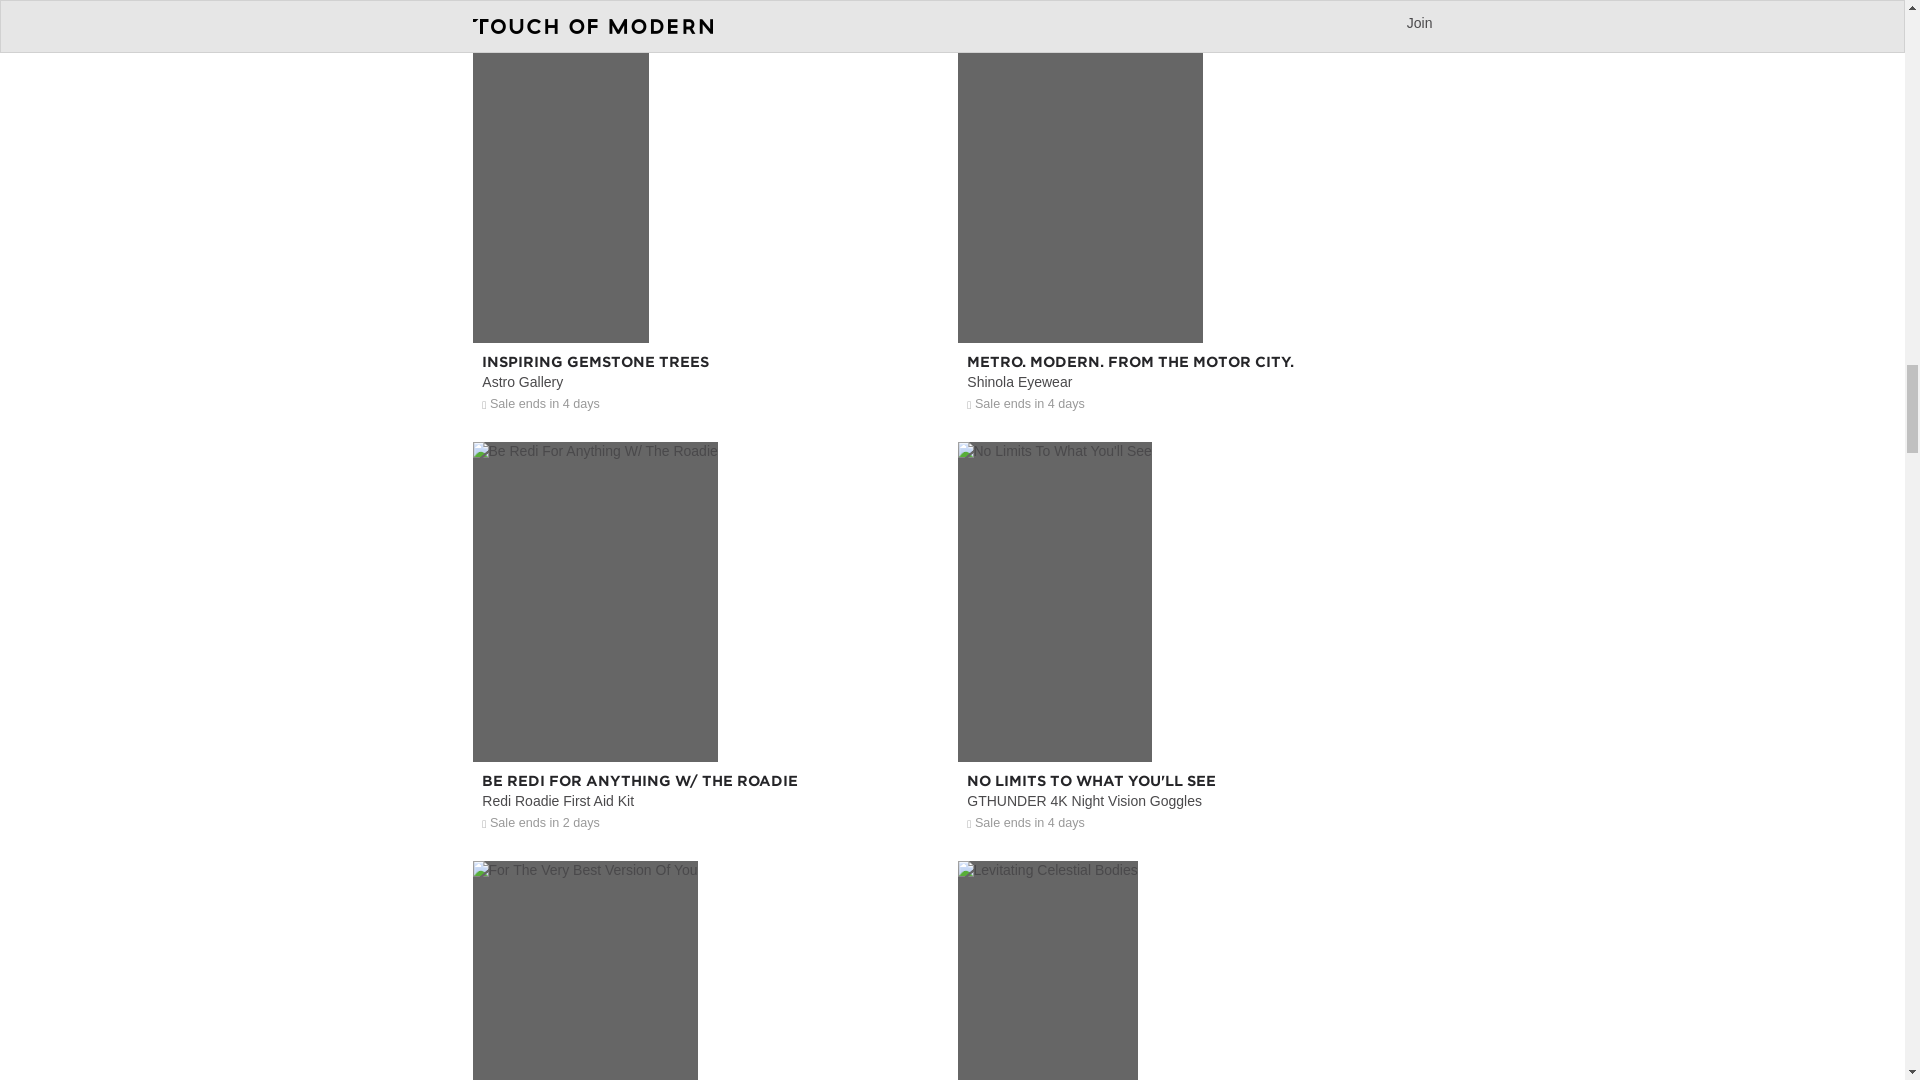 The height and width of the screenshot is (1080, 1920). What do you see at coordinates (1195, 300) in the screenshot?
I see `Metro. Modern. From The Motor City.` at bounding box center [1195, 300].